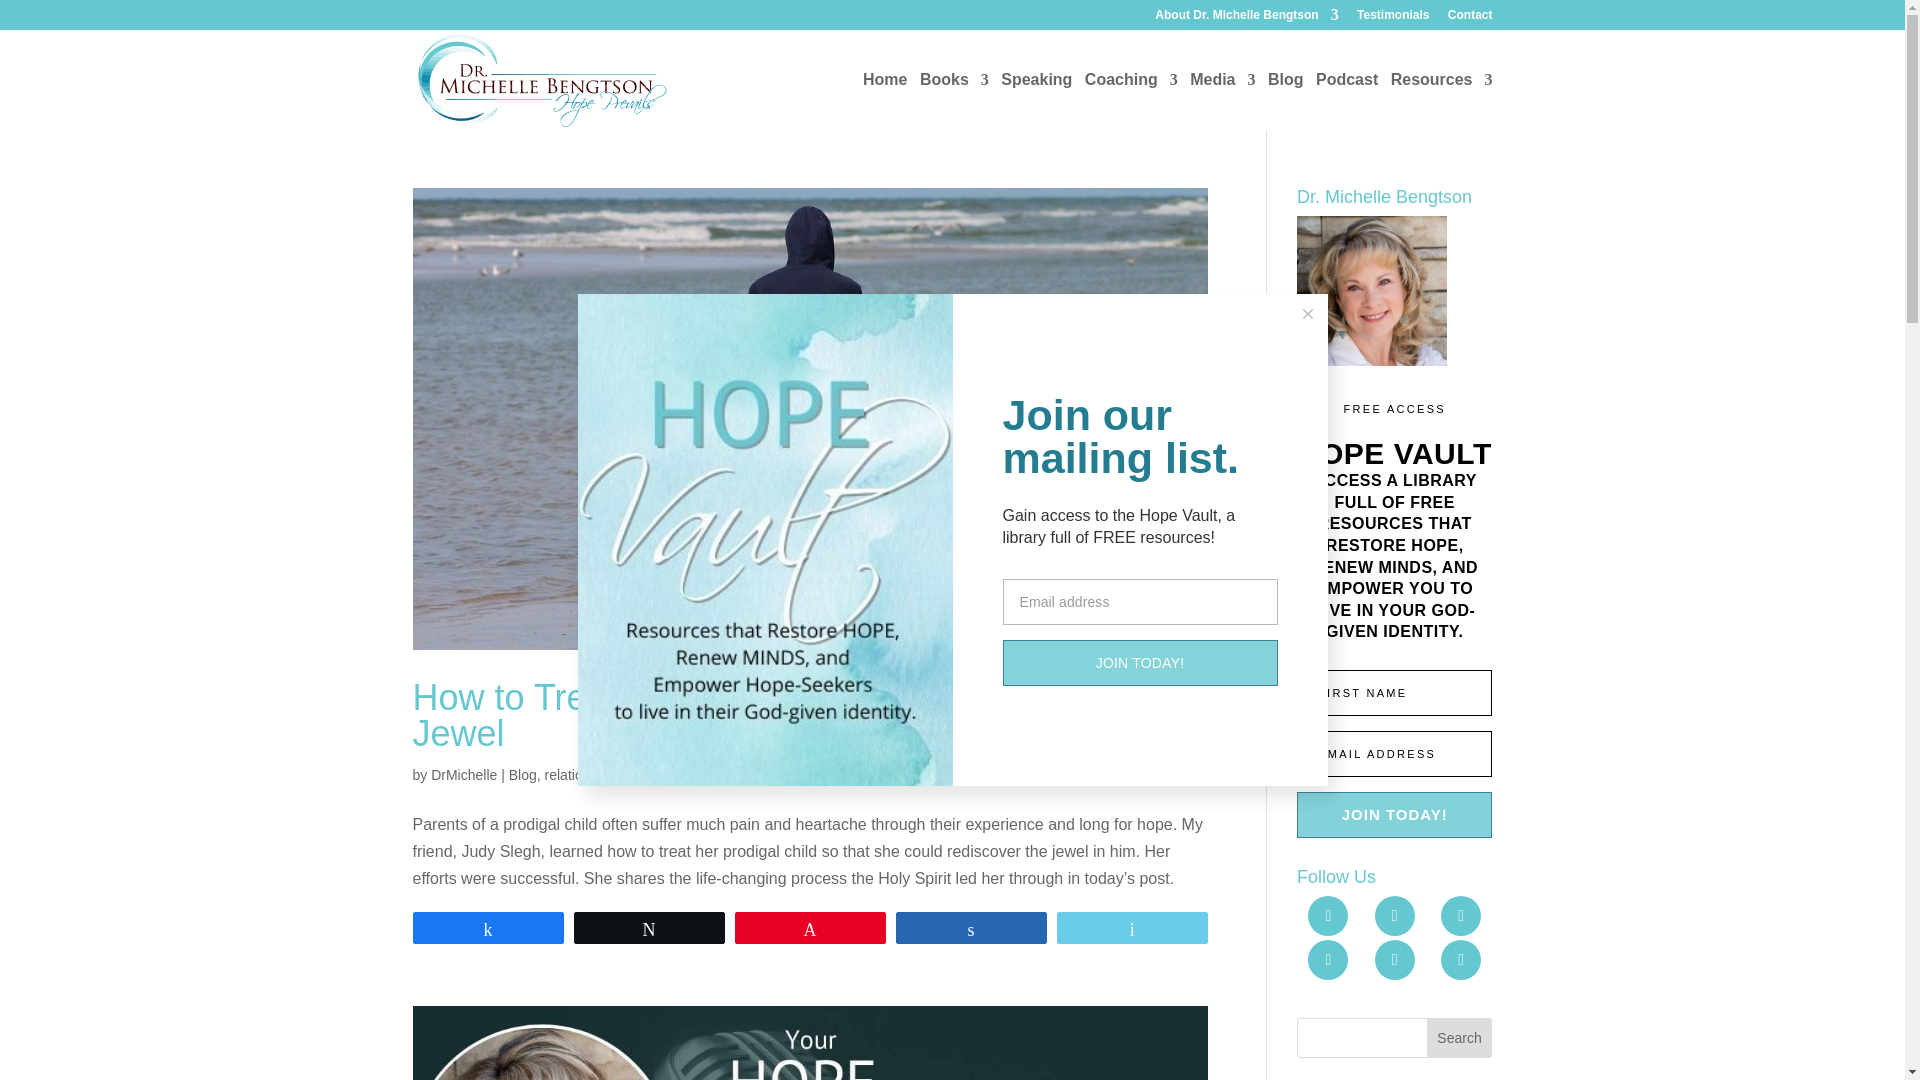 This screenshot has height=1080, width=1920. I want to click on Media, so click(1222, 101).